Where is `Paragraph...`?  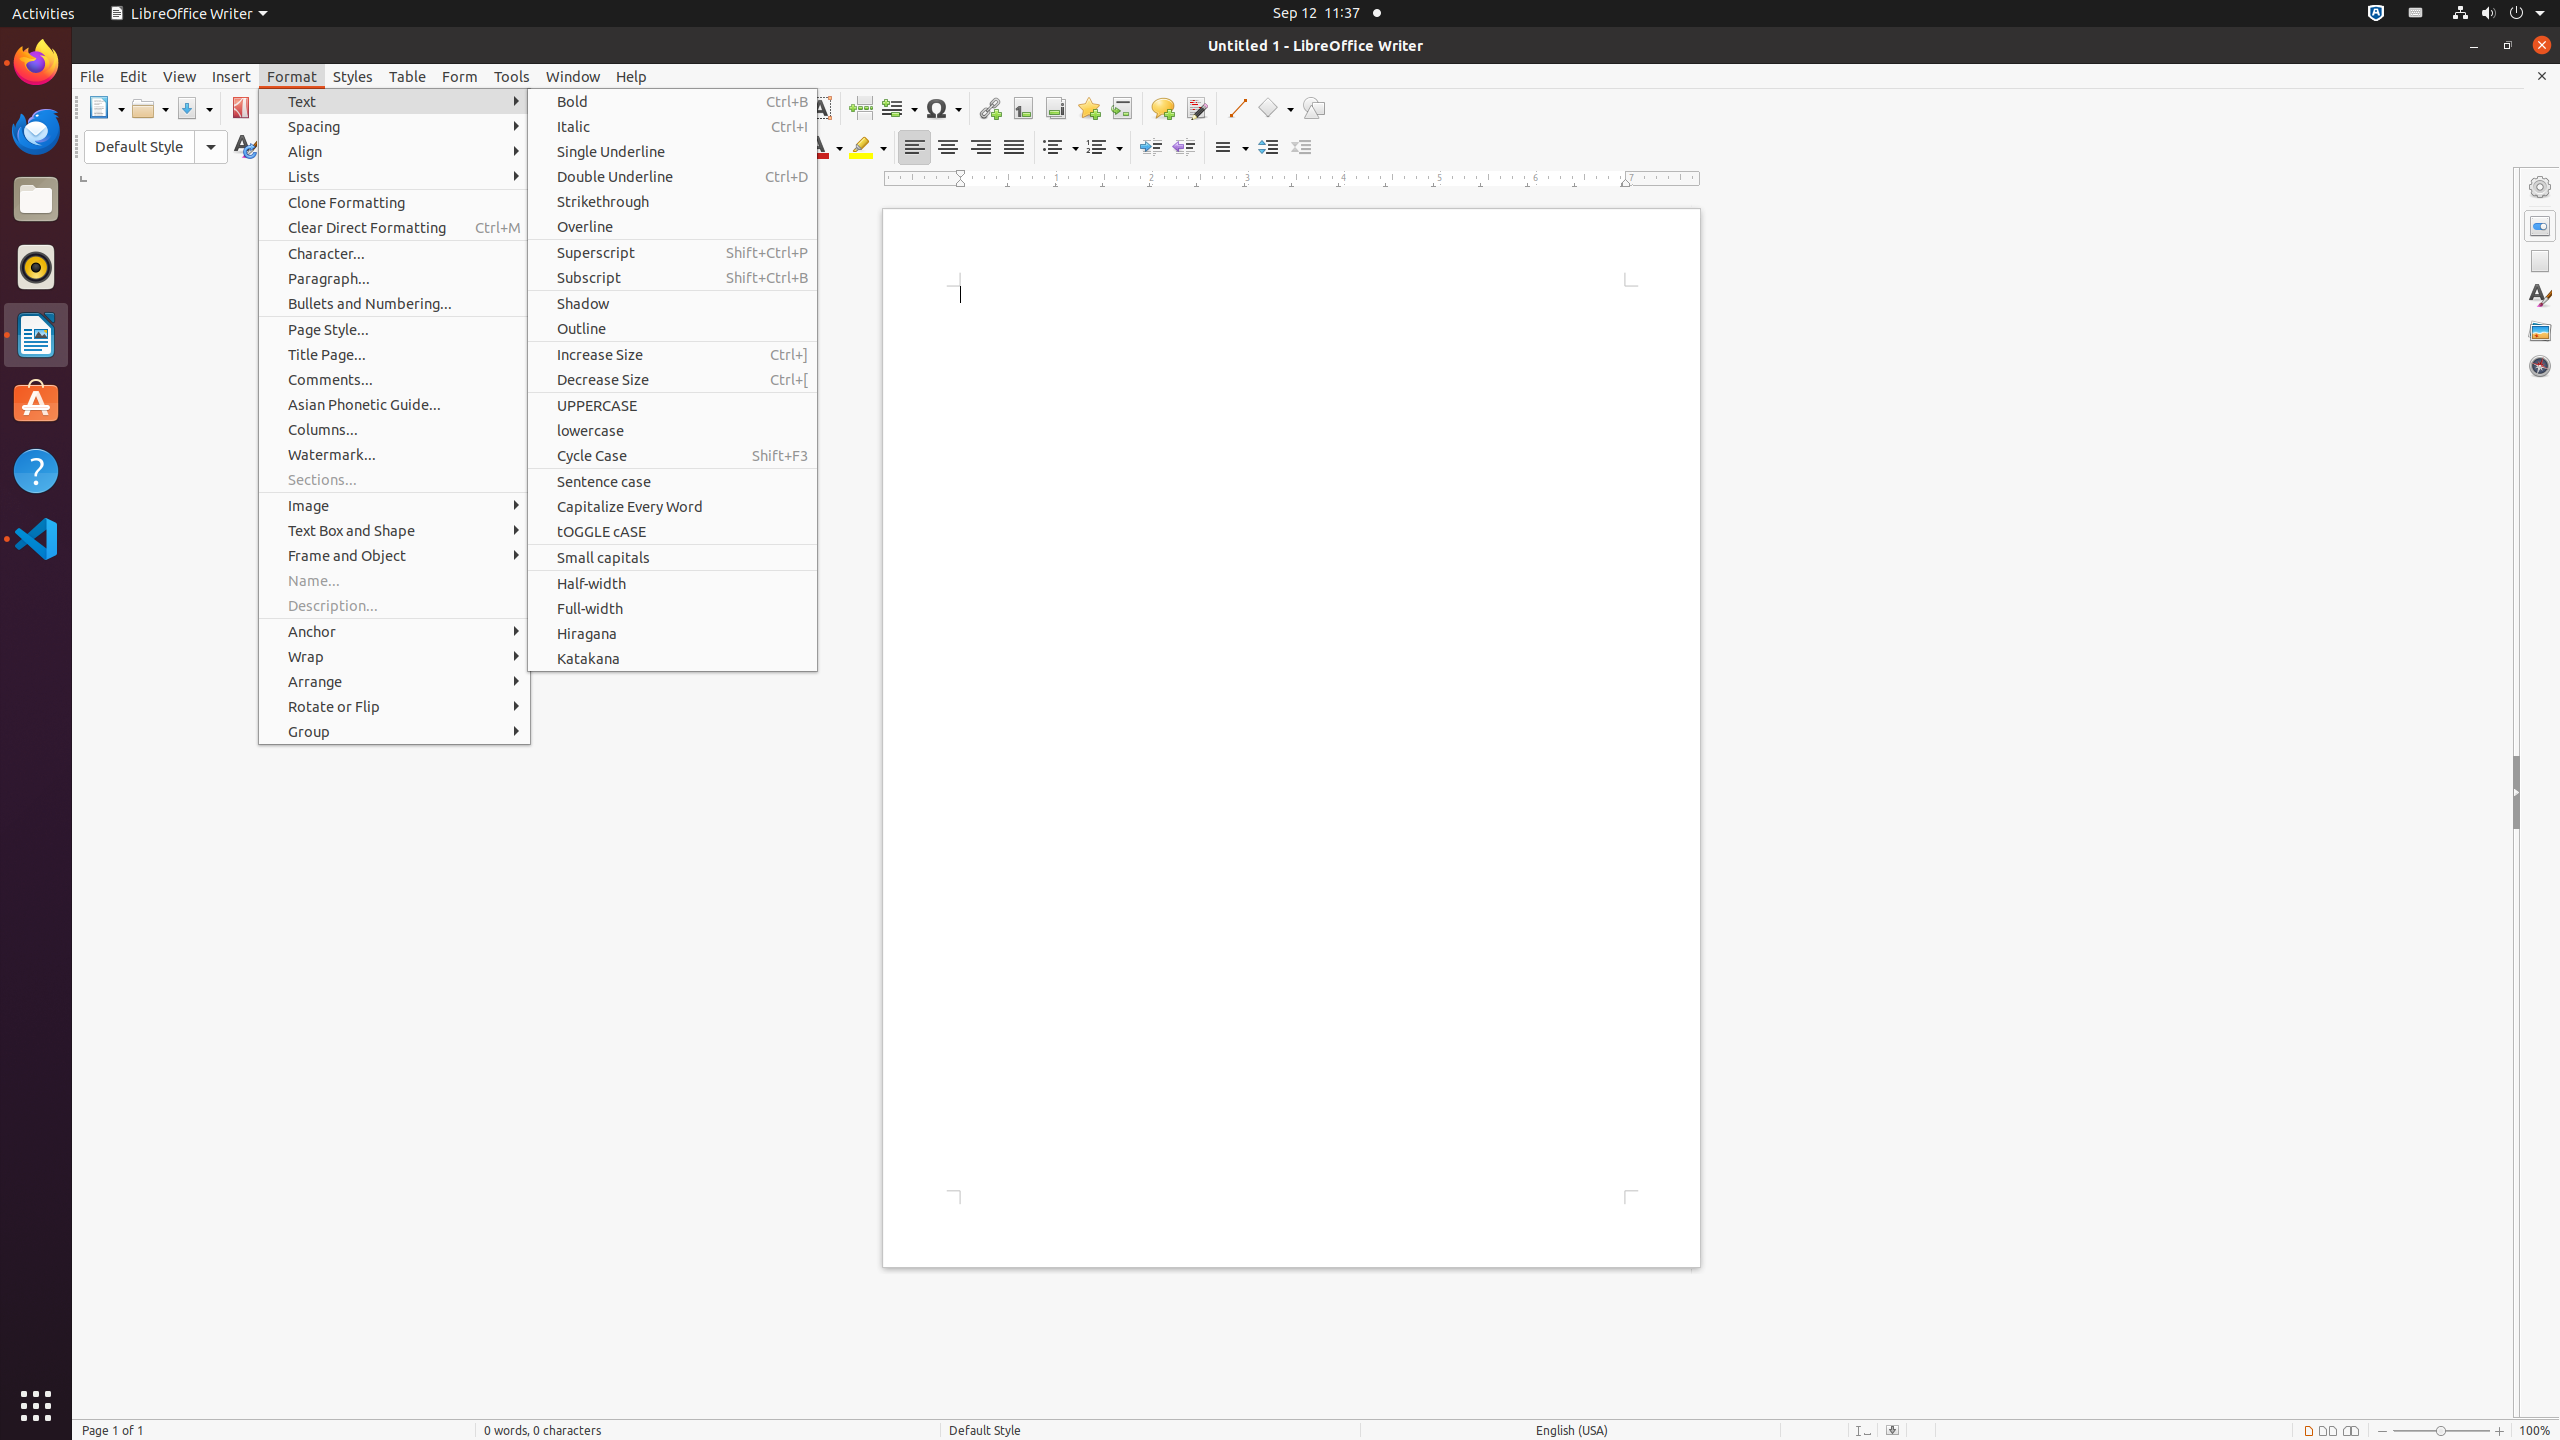
Paragraph... is located at coordinates (394, 278).